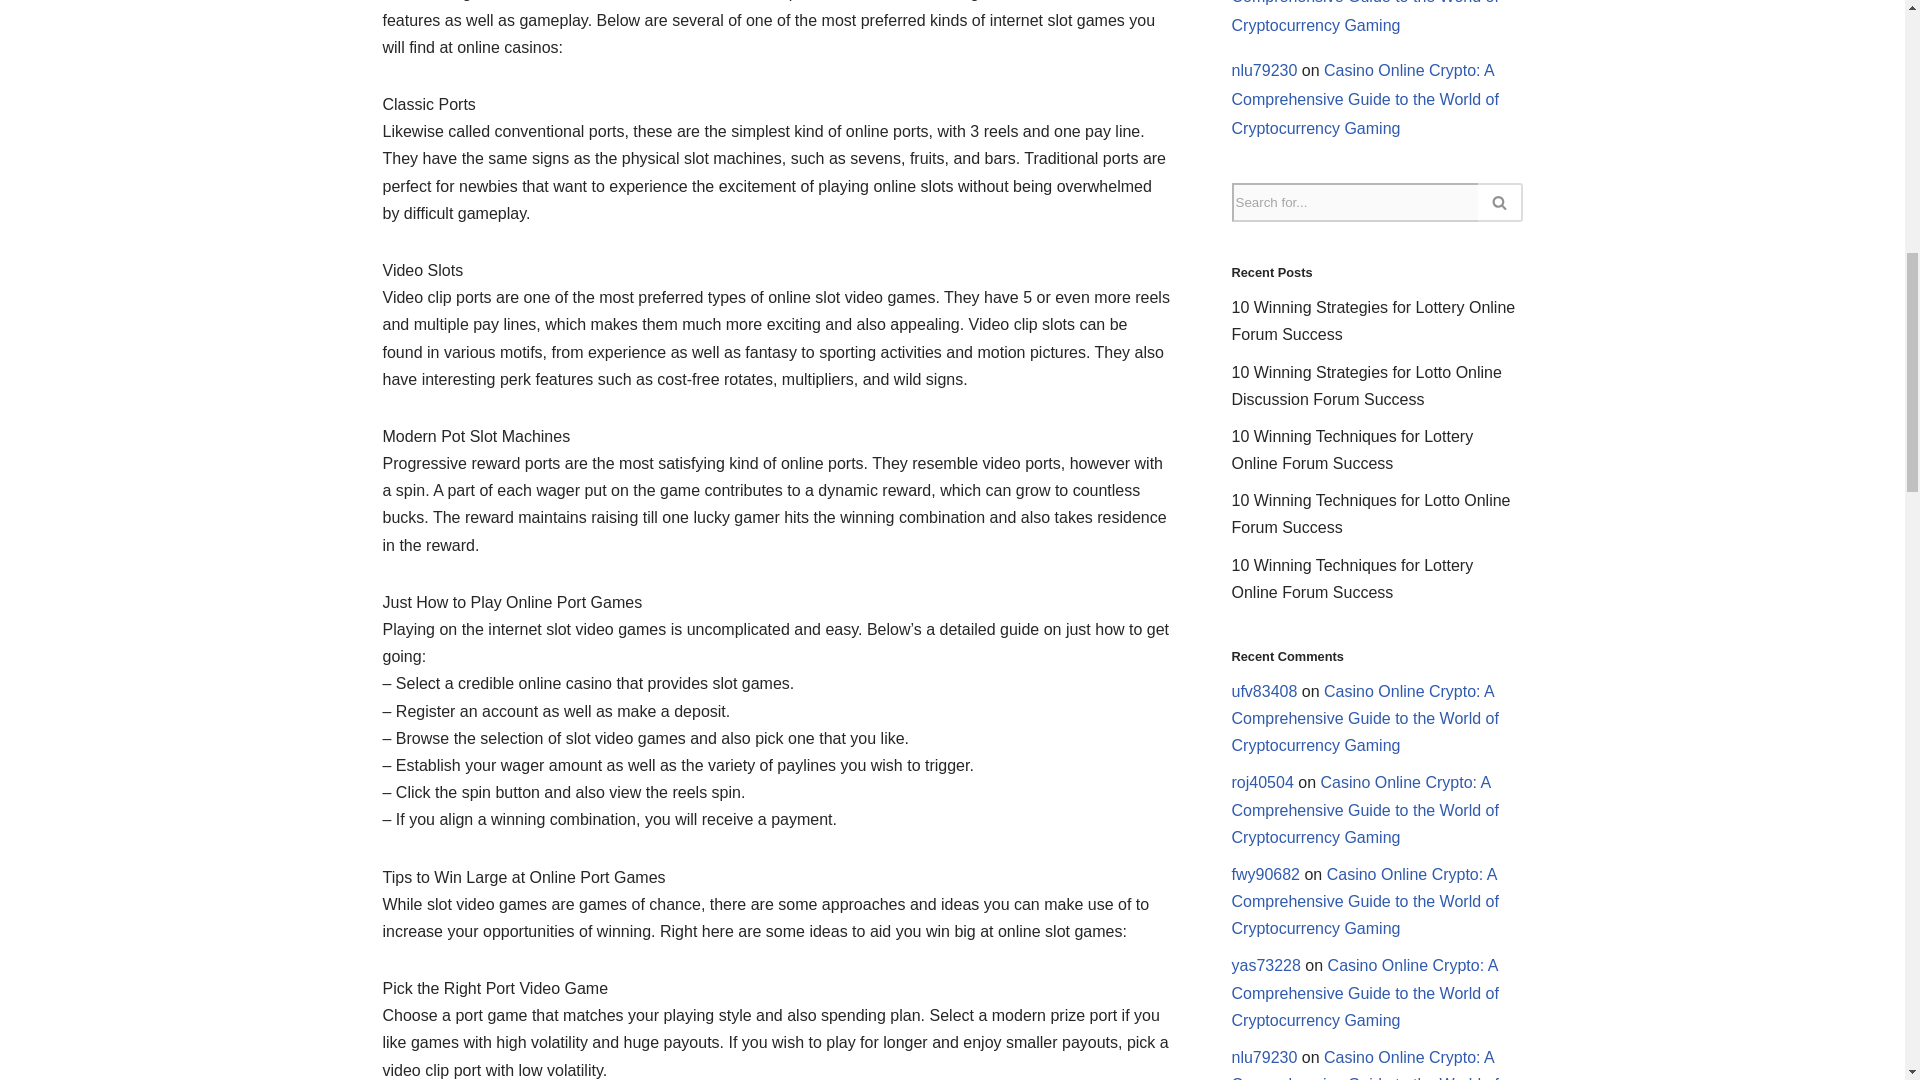 This screenshot has width=1920, height=1080. What do you see at coordinates (1374, 321) in the screenshot?
I see `10 Winning Strategies for Lottery Online Forum Success` at bounding box center [1374, 321].